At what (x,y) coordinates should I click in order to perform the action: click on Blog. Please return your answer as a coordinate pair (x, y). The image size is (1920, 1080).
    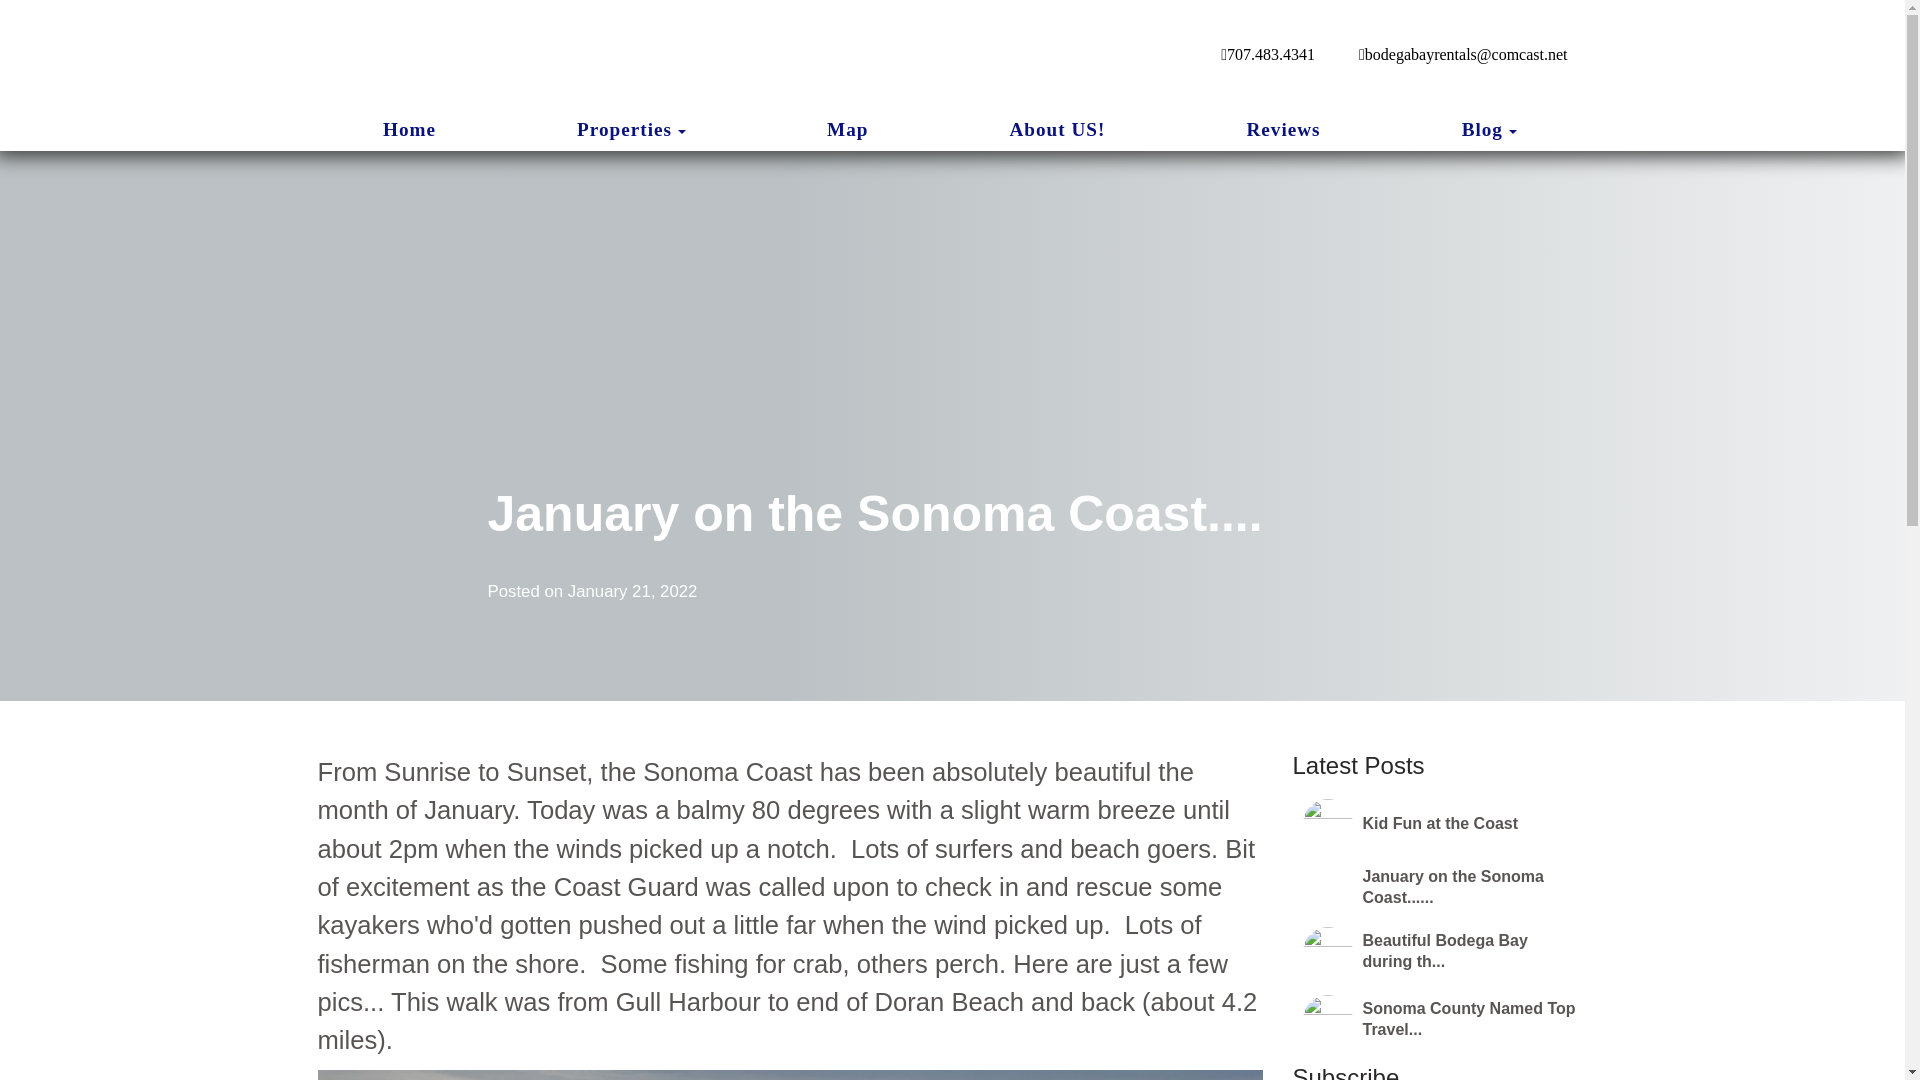
    Looking at the image, I should click on (1482, 130).